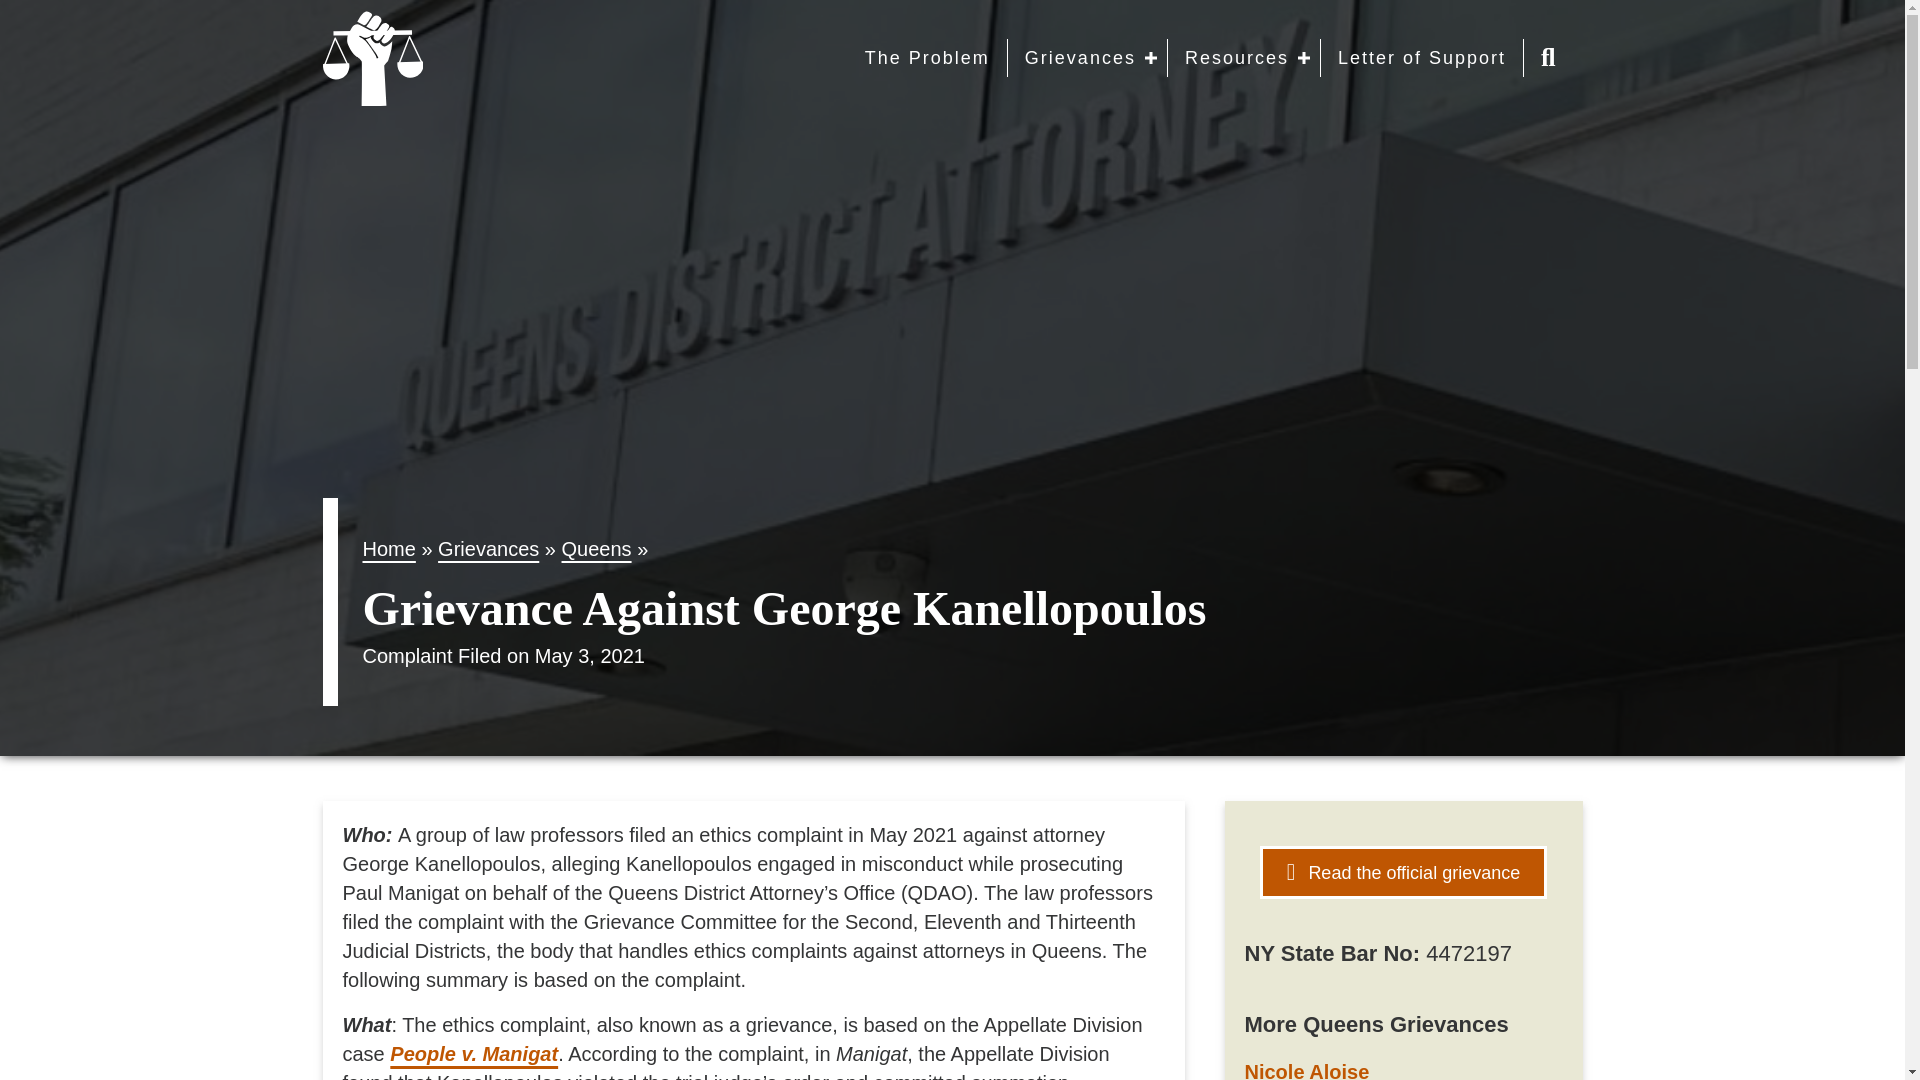  Describe the element at coordinates (596, 548) in the screenshot. I see `Queens` at that location.